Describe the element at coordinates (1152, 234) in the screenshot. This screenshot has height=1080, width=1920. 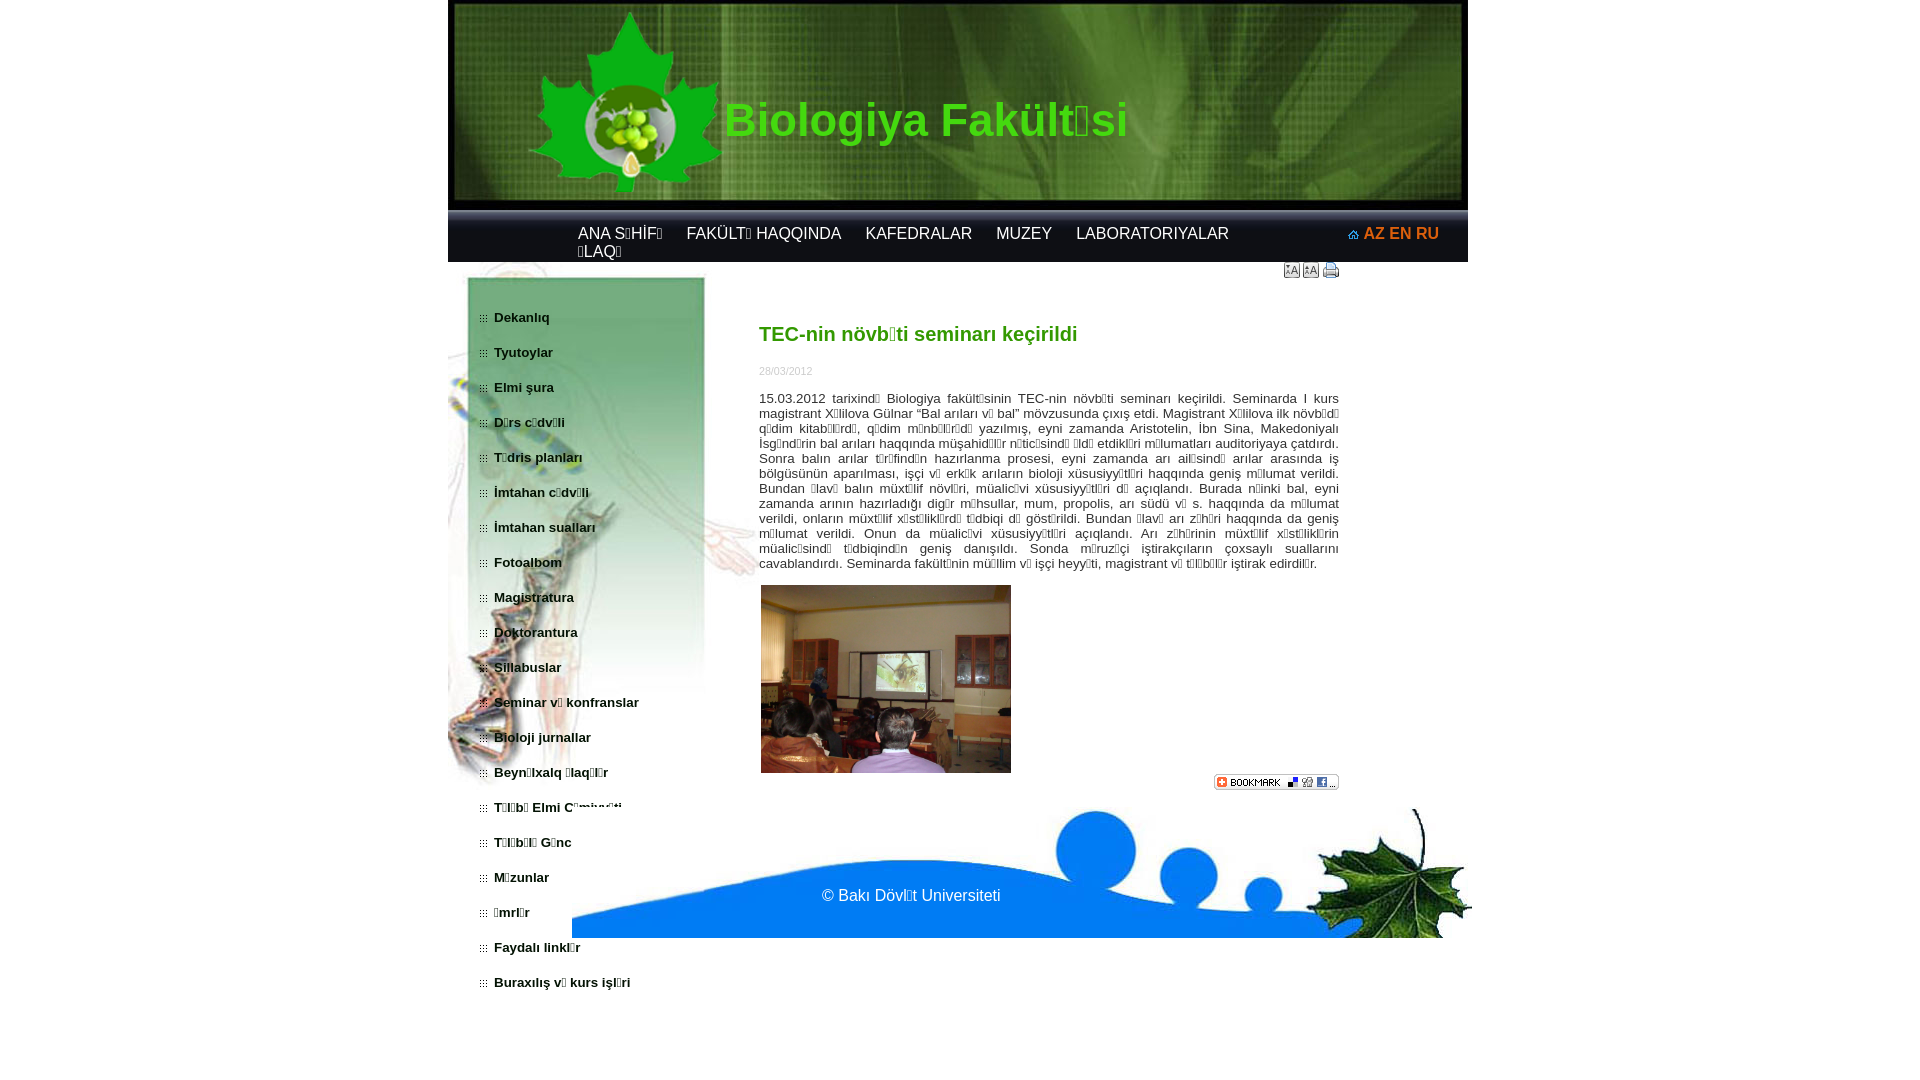
I see `LABORATORIYALAR` at that location.